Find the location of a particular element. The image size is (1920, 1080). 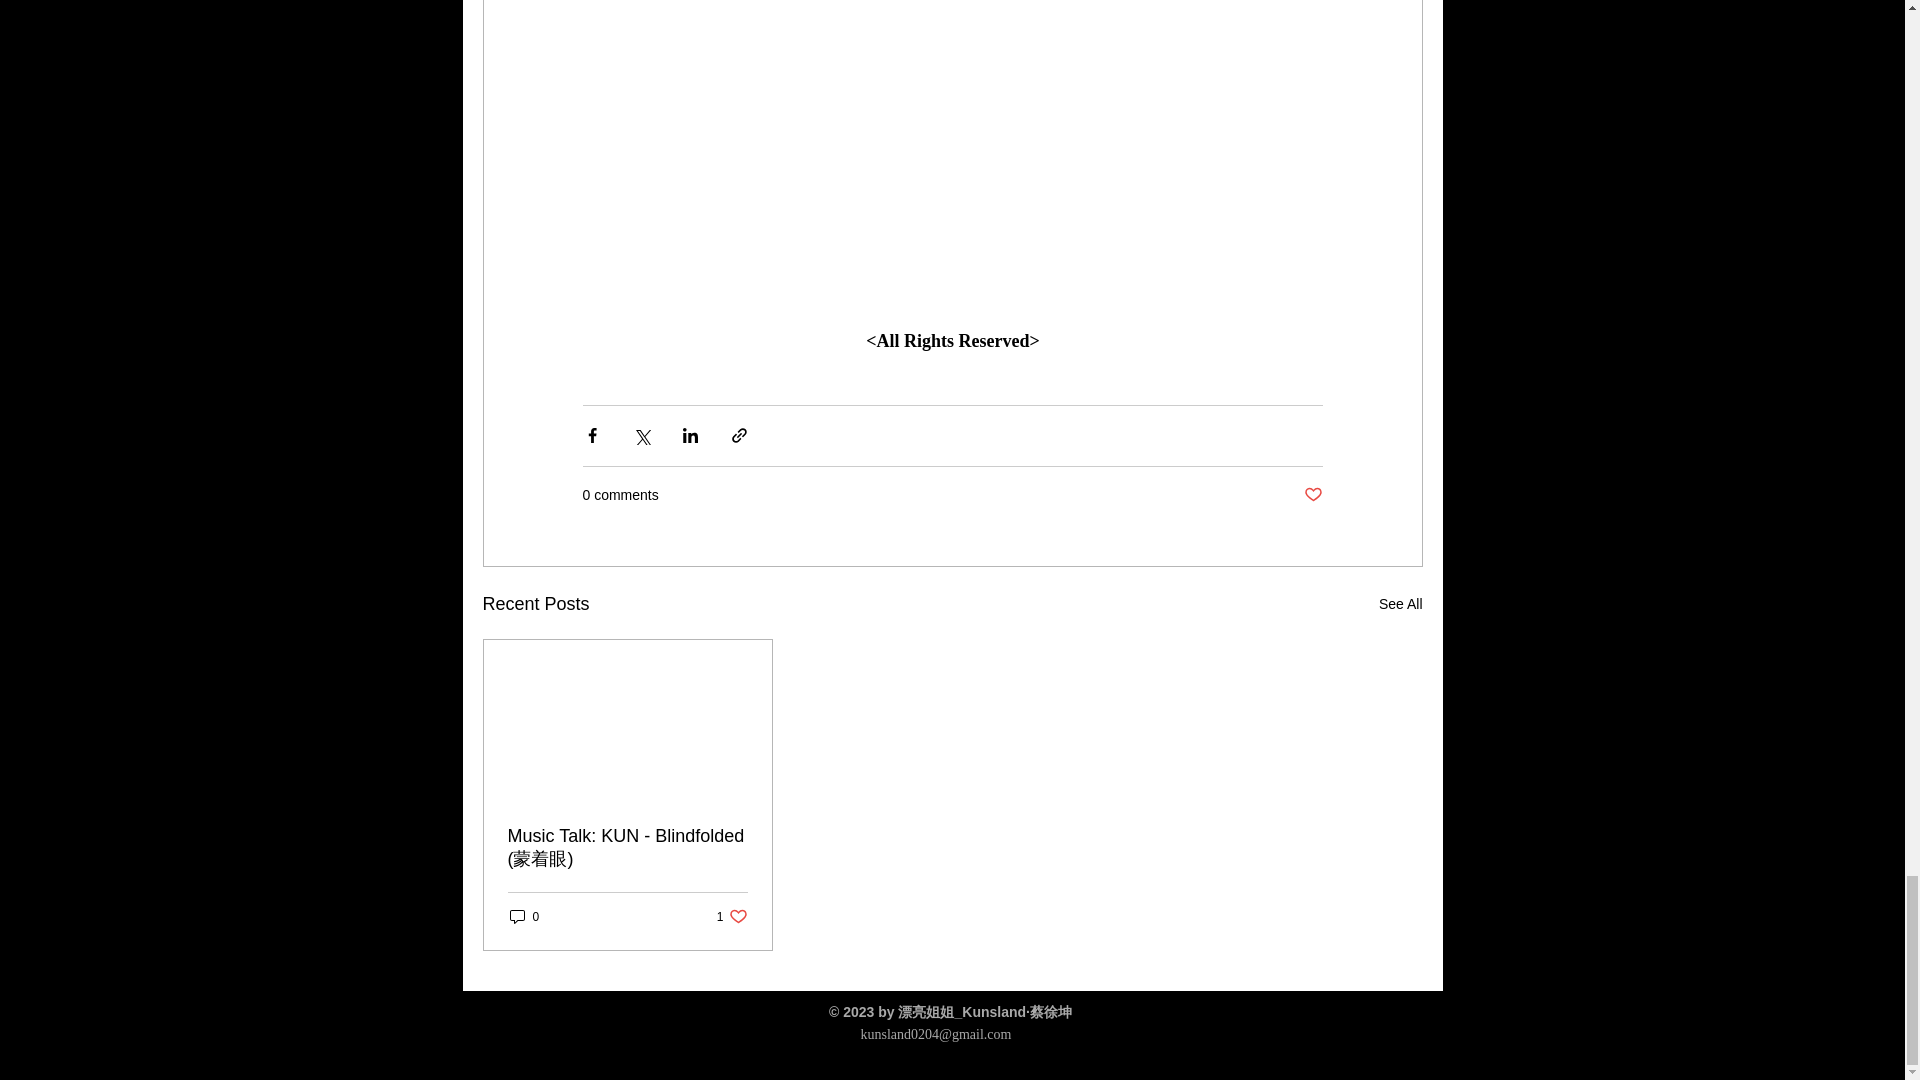

See All is located at coordinates (1400, 604).